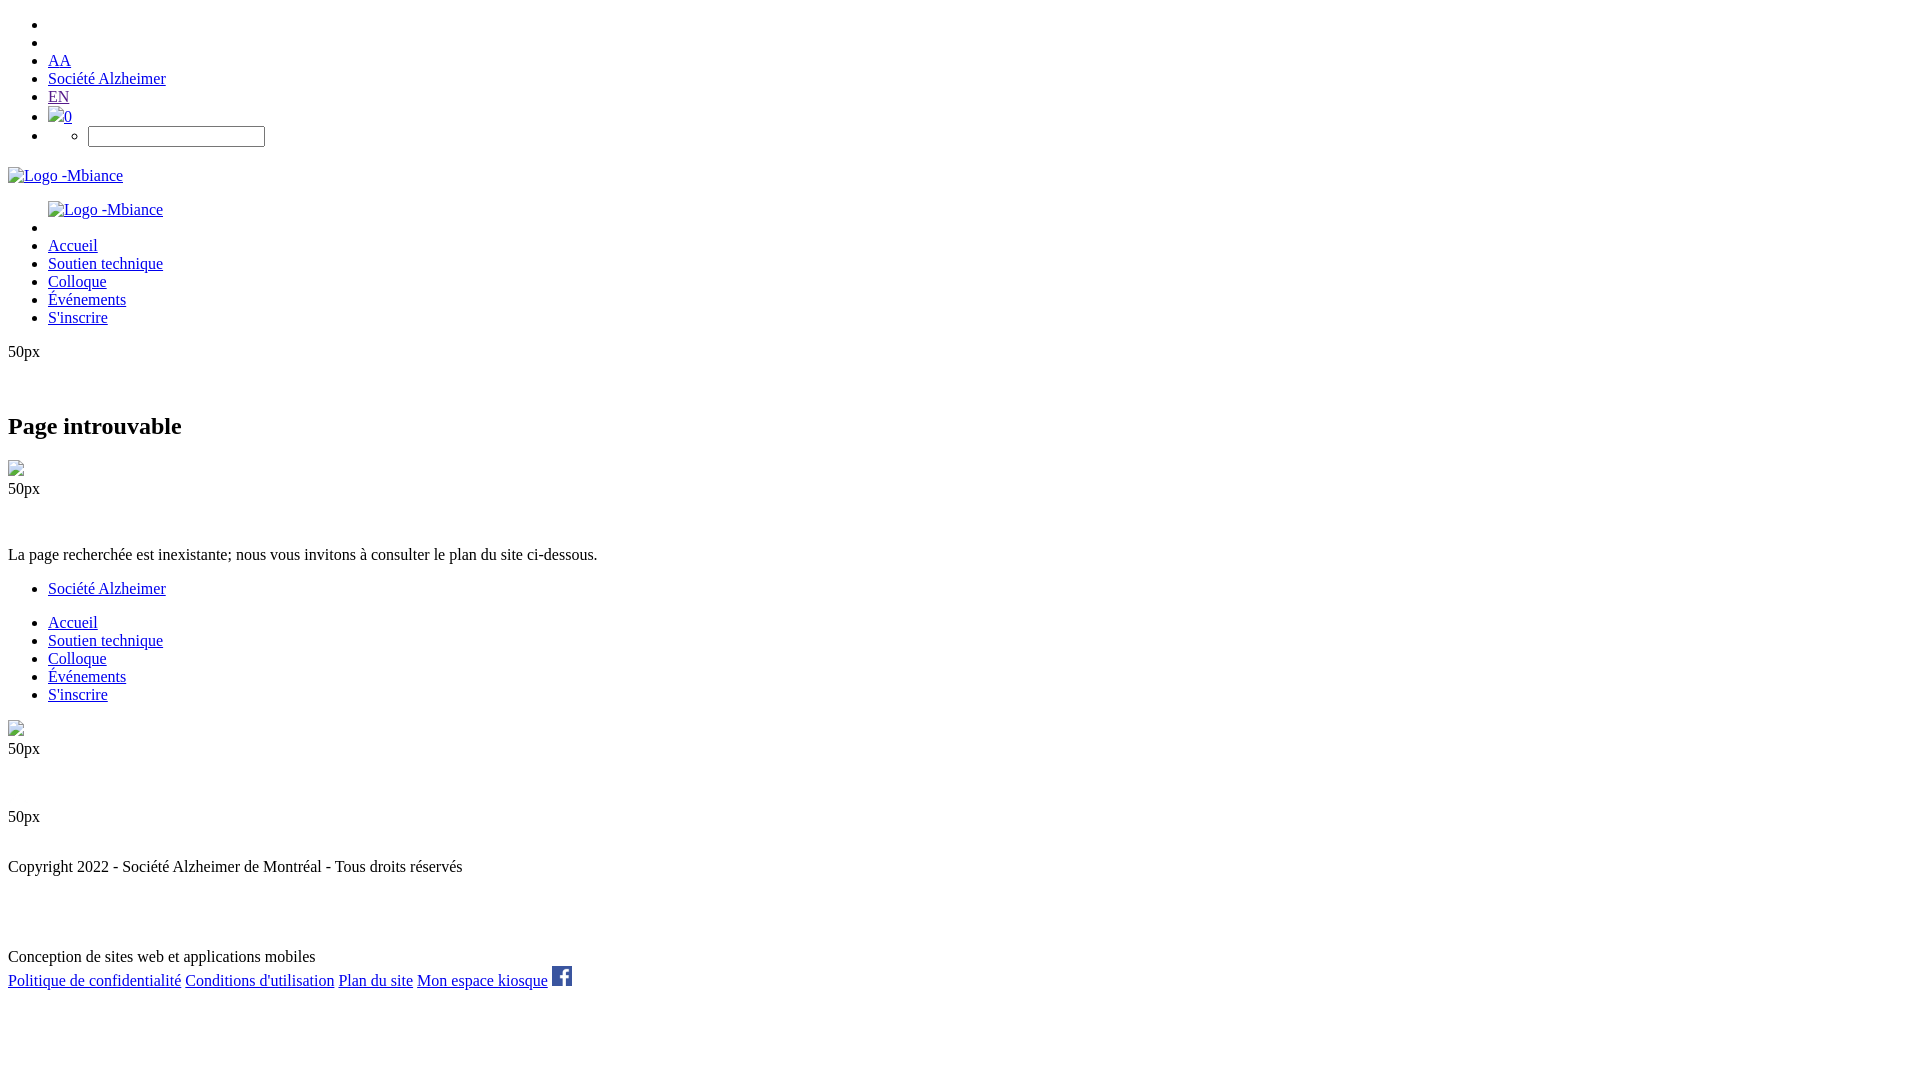  I want to click on Soutien technique, so click(106, 264).